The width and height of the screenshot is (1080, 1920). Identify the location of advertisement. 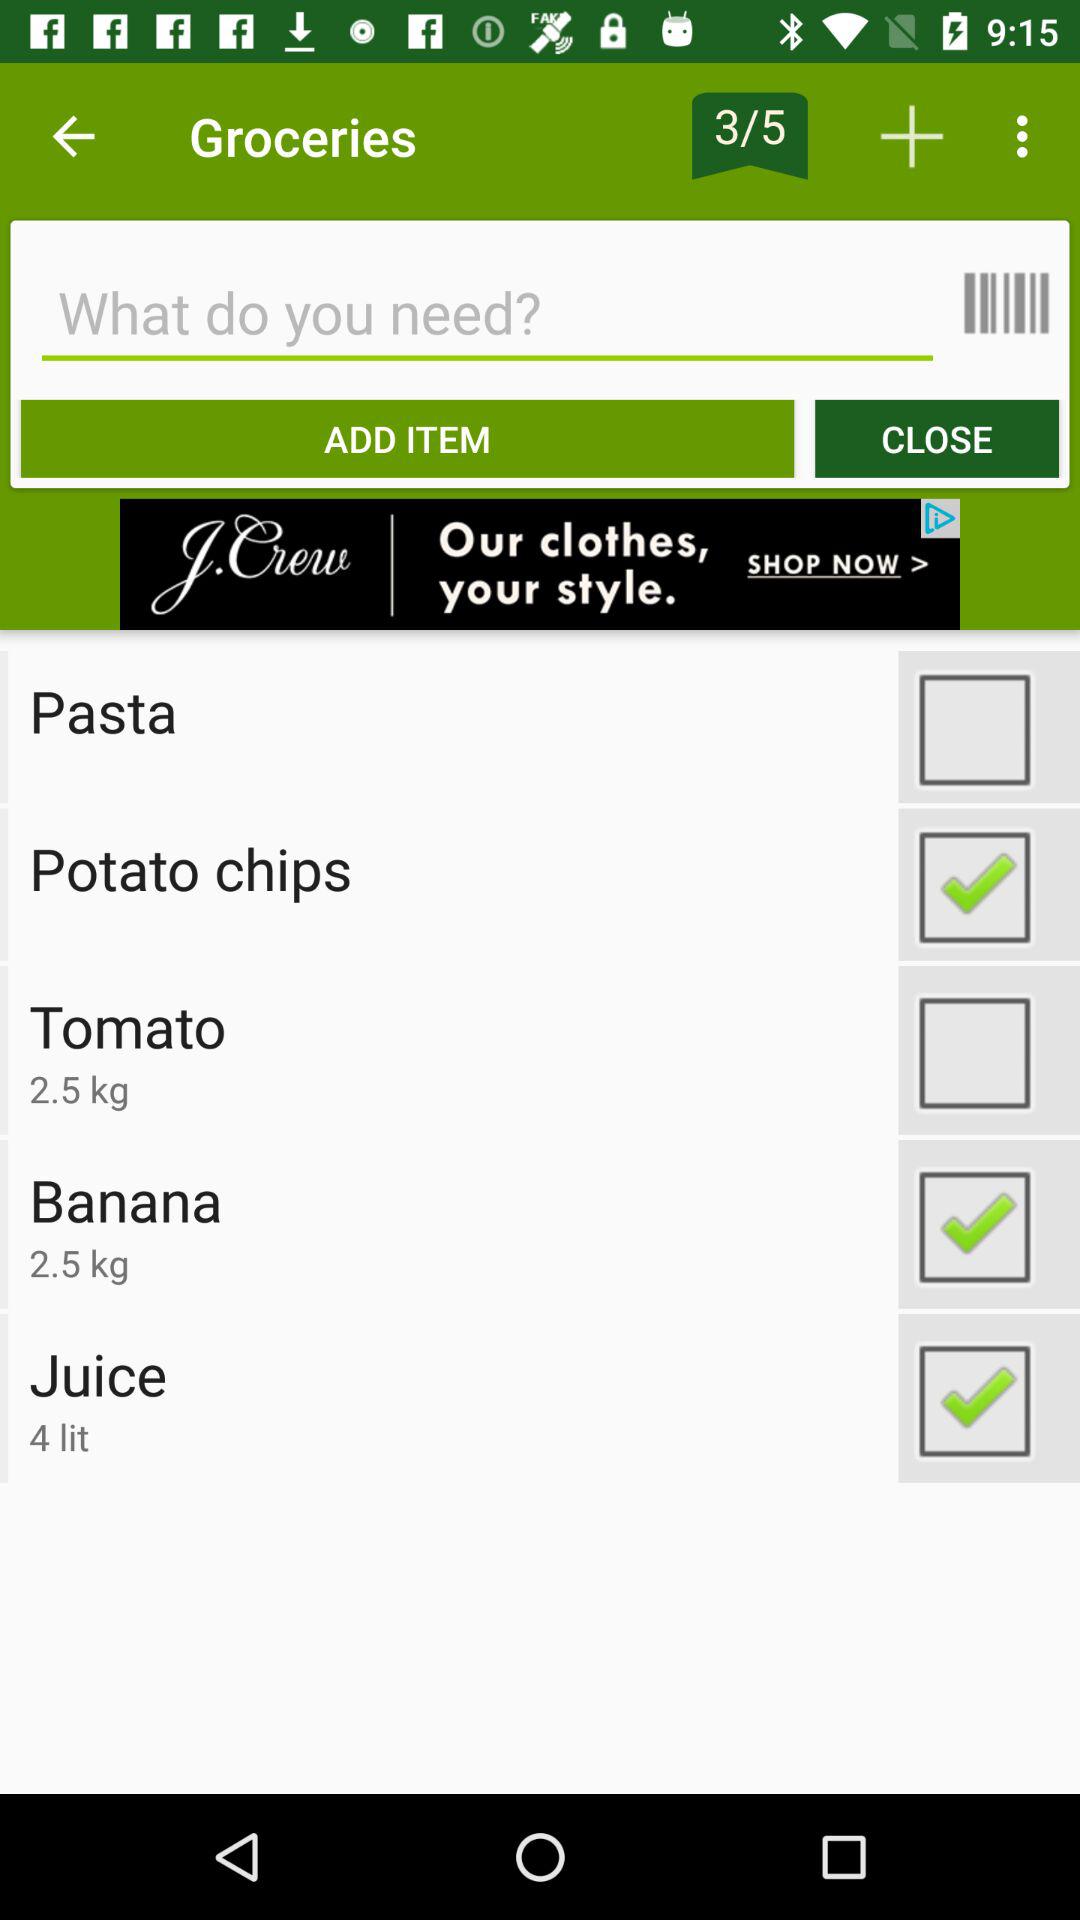
(540, 564).